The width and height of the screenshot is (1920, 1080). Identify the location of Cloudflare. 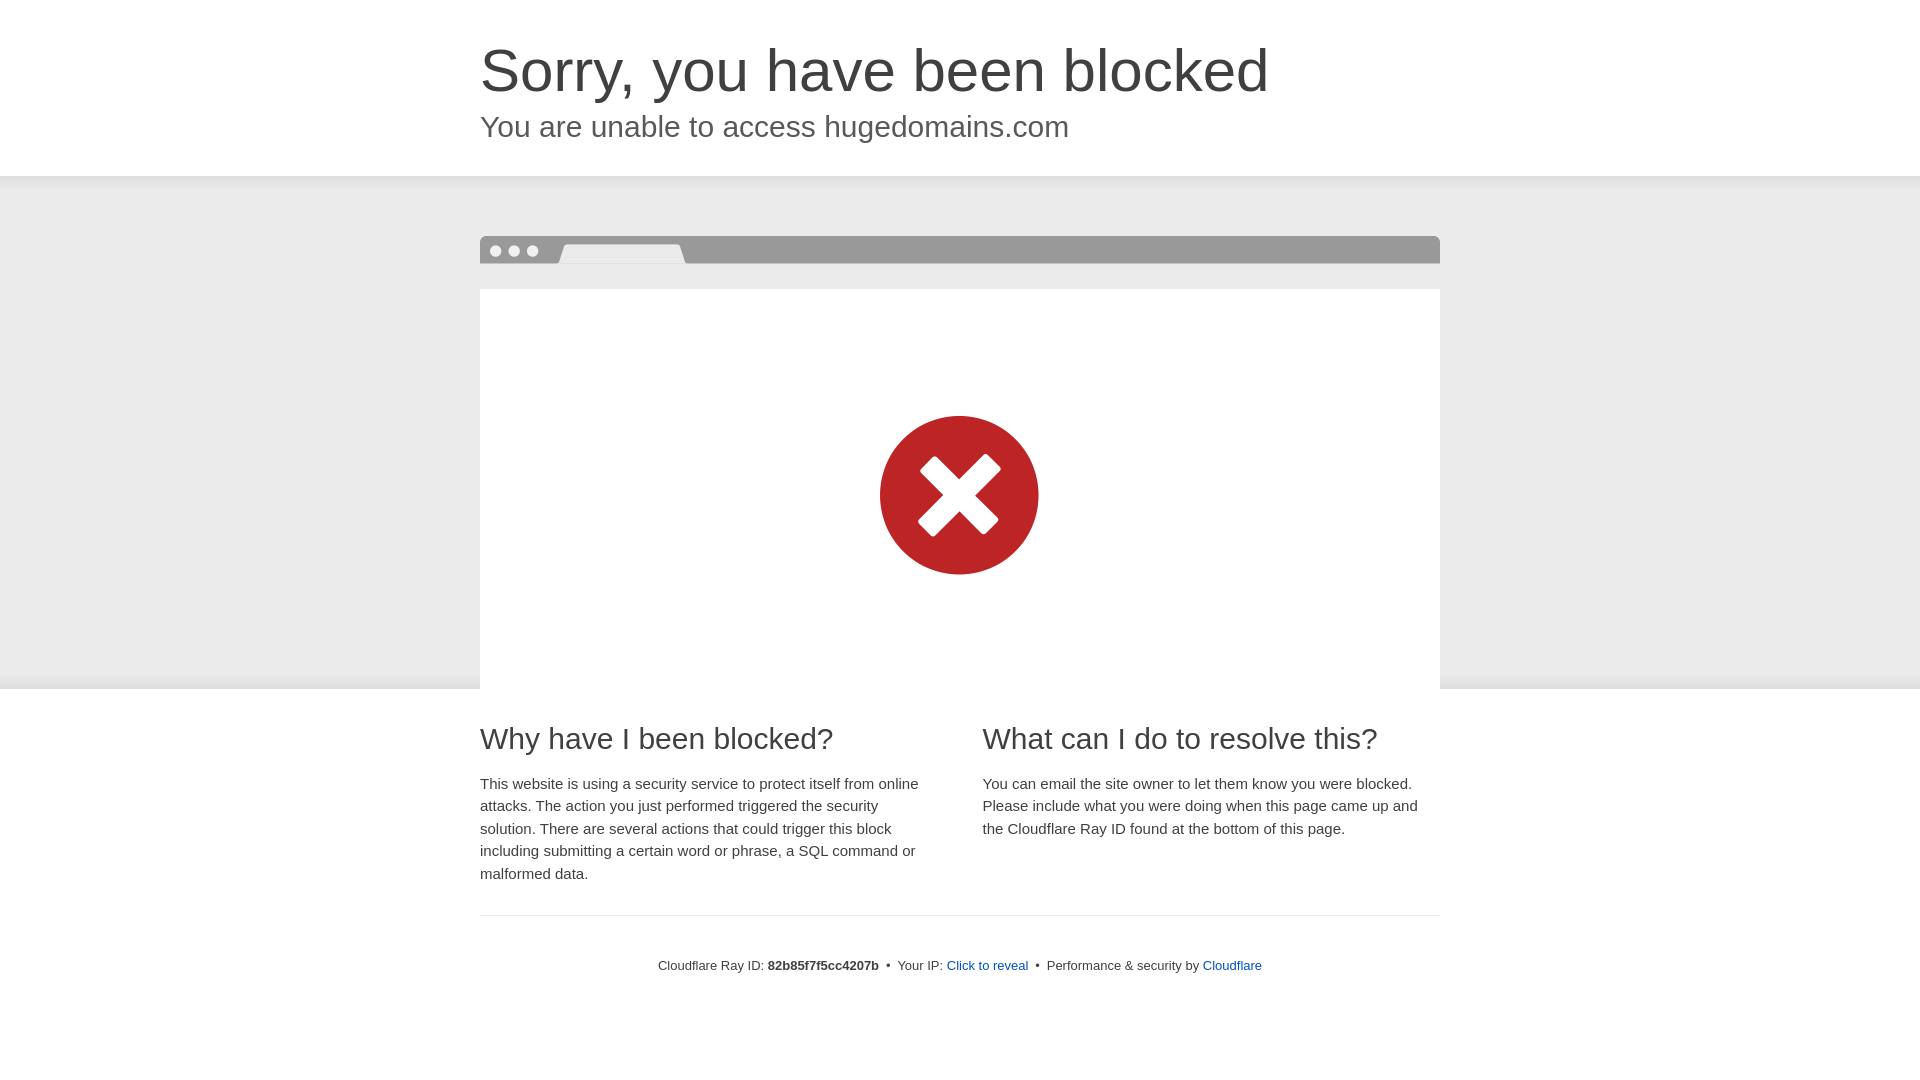
(1232, 966).